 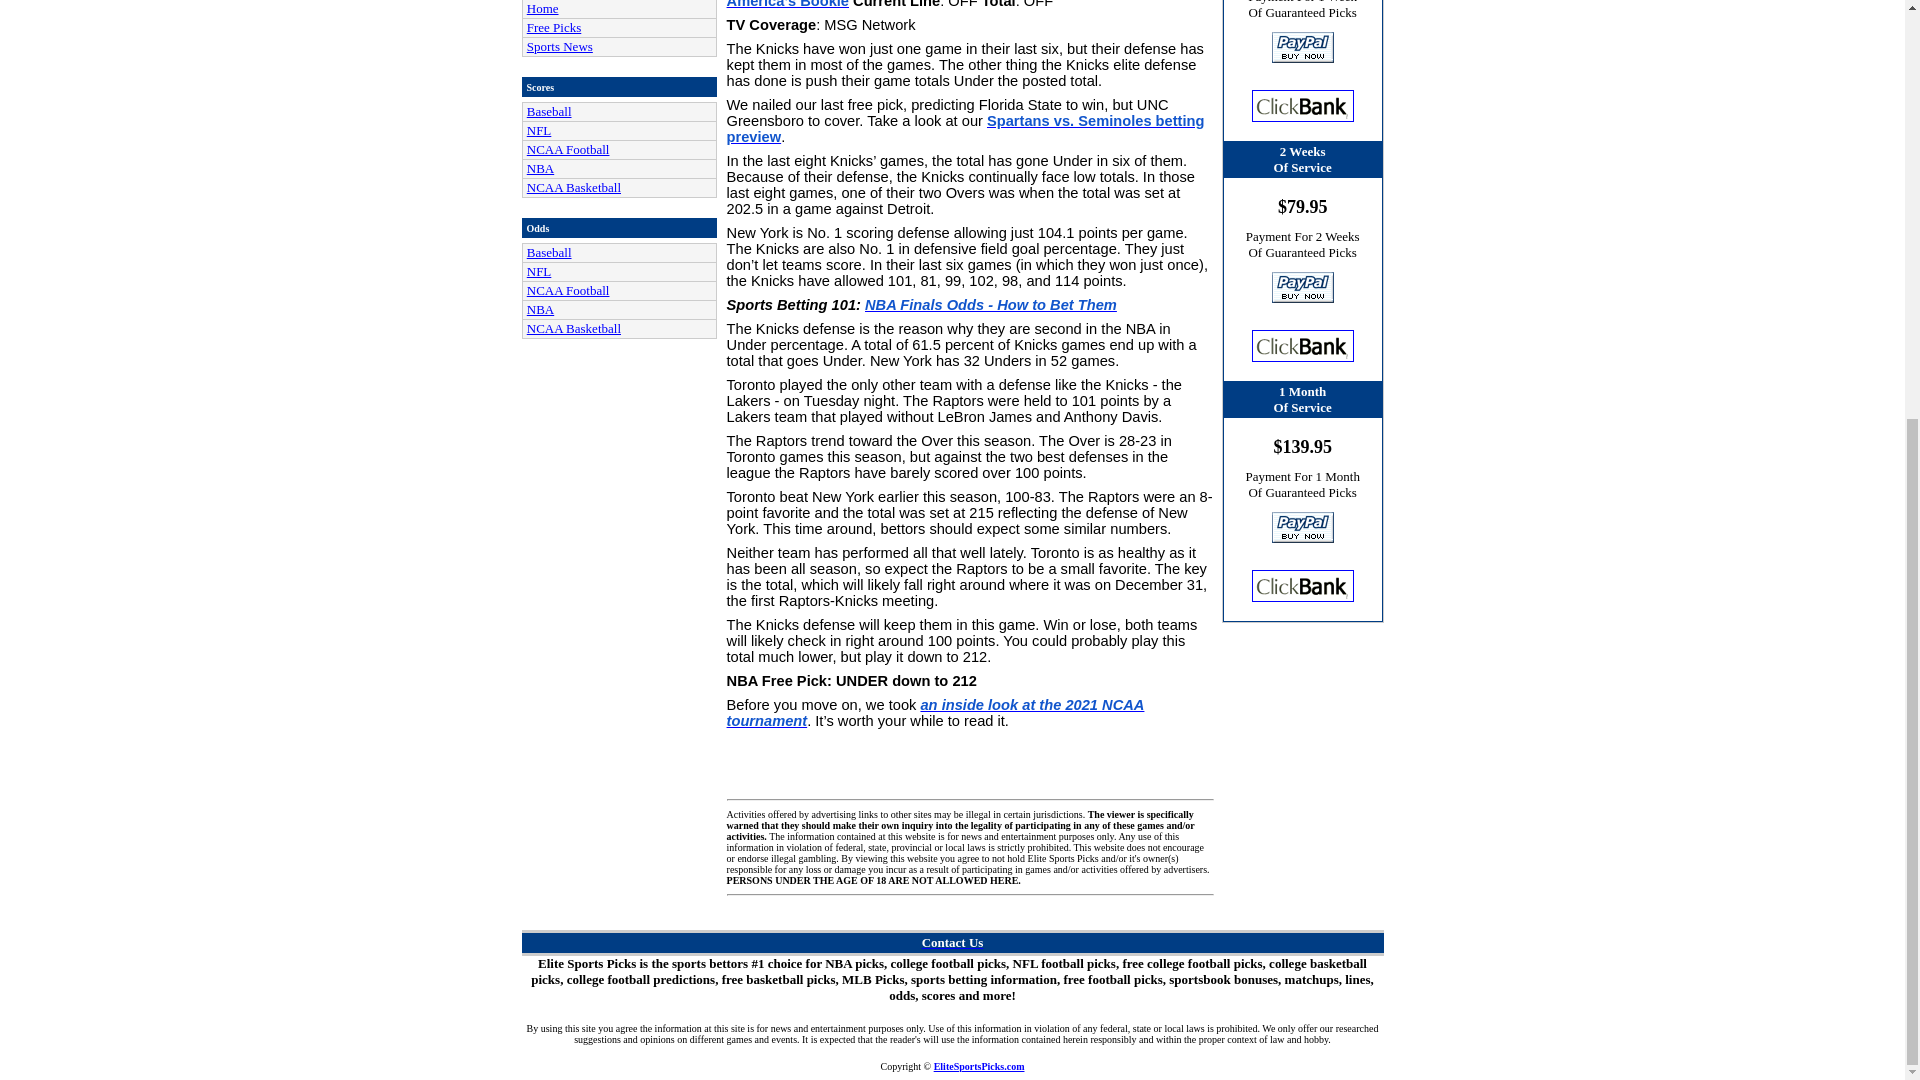 What do you see at coordinates (979, 1066) in the screenshot?
I see `EliteSportsPicks.com` at bounding box center [979, 1066].